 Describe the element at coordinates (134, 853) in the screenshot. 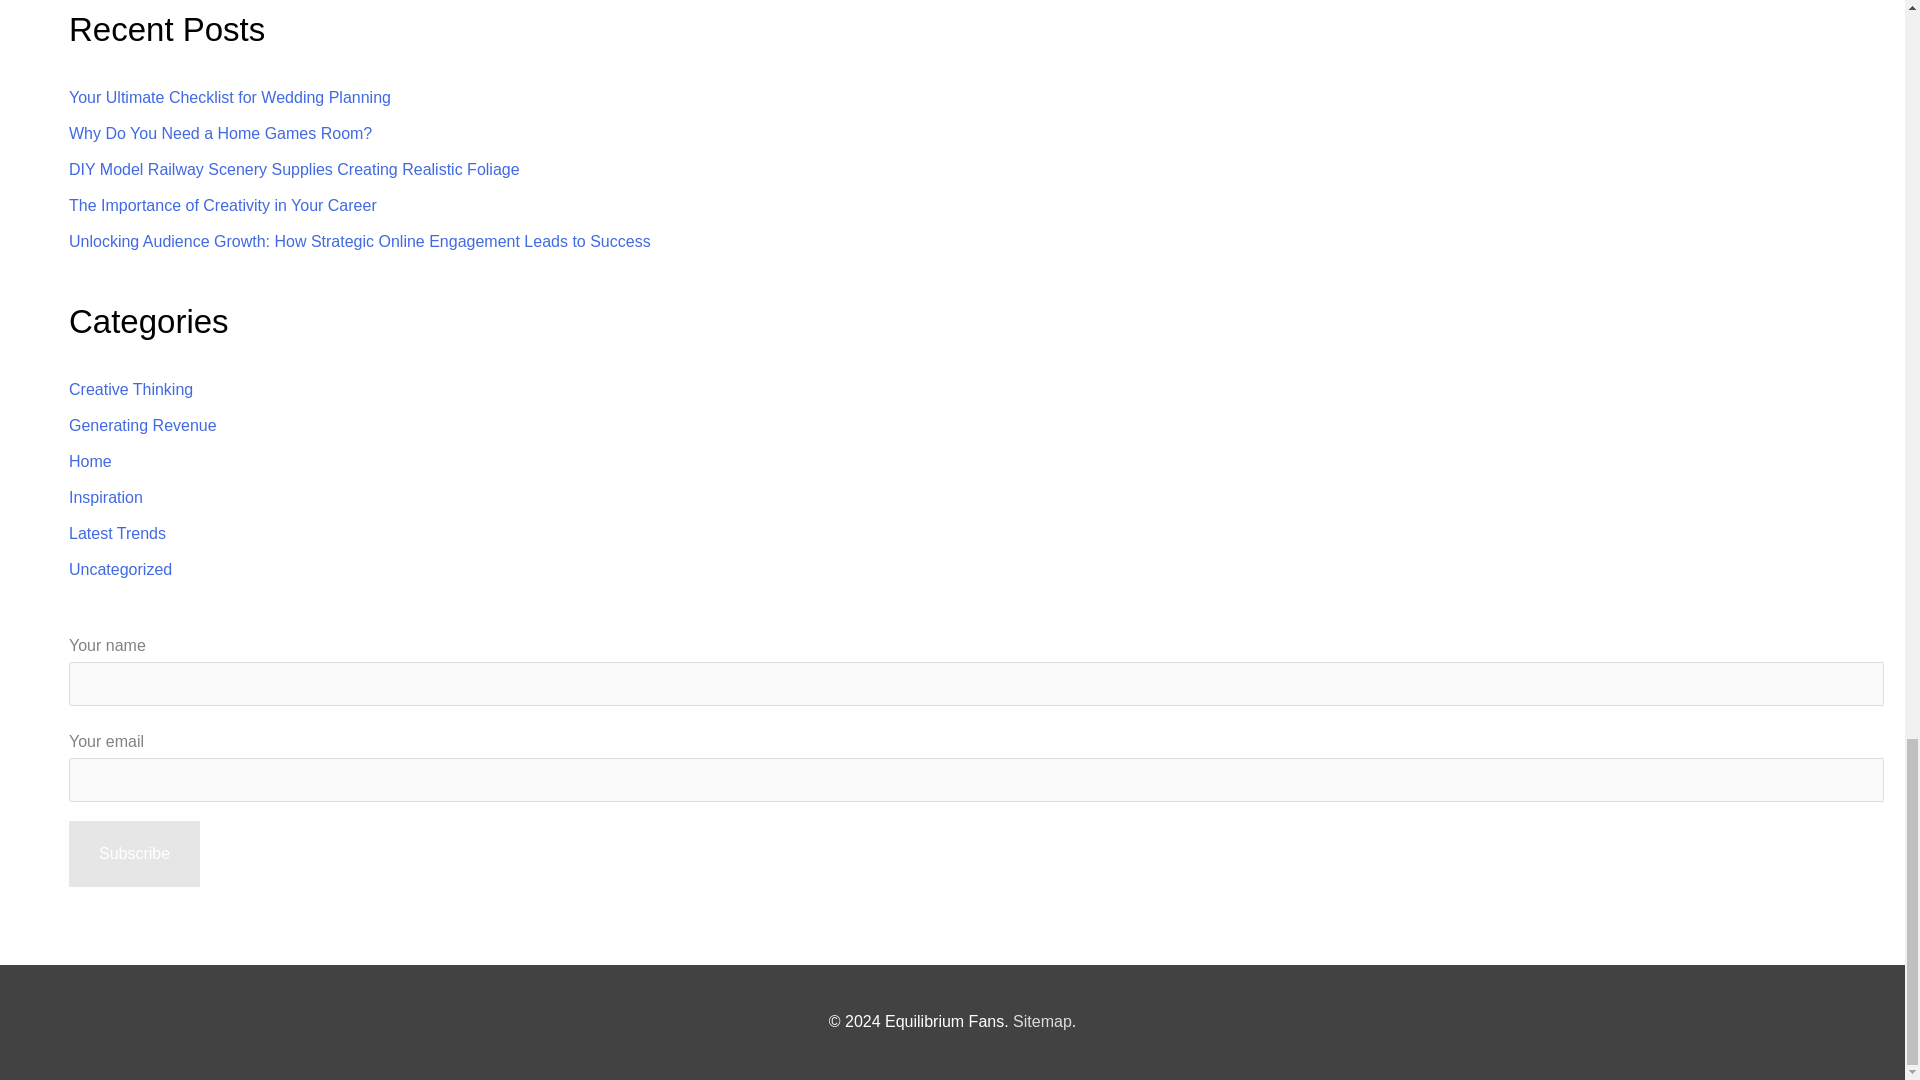

I see `Subscribe` at that location.